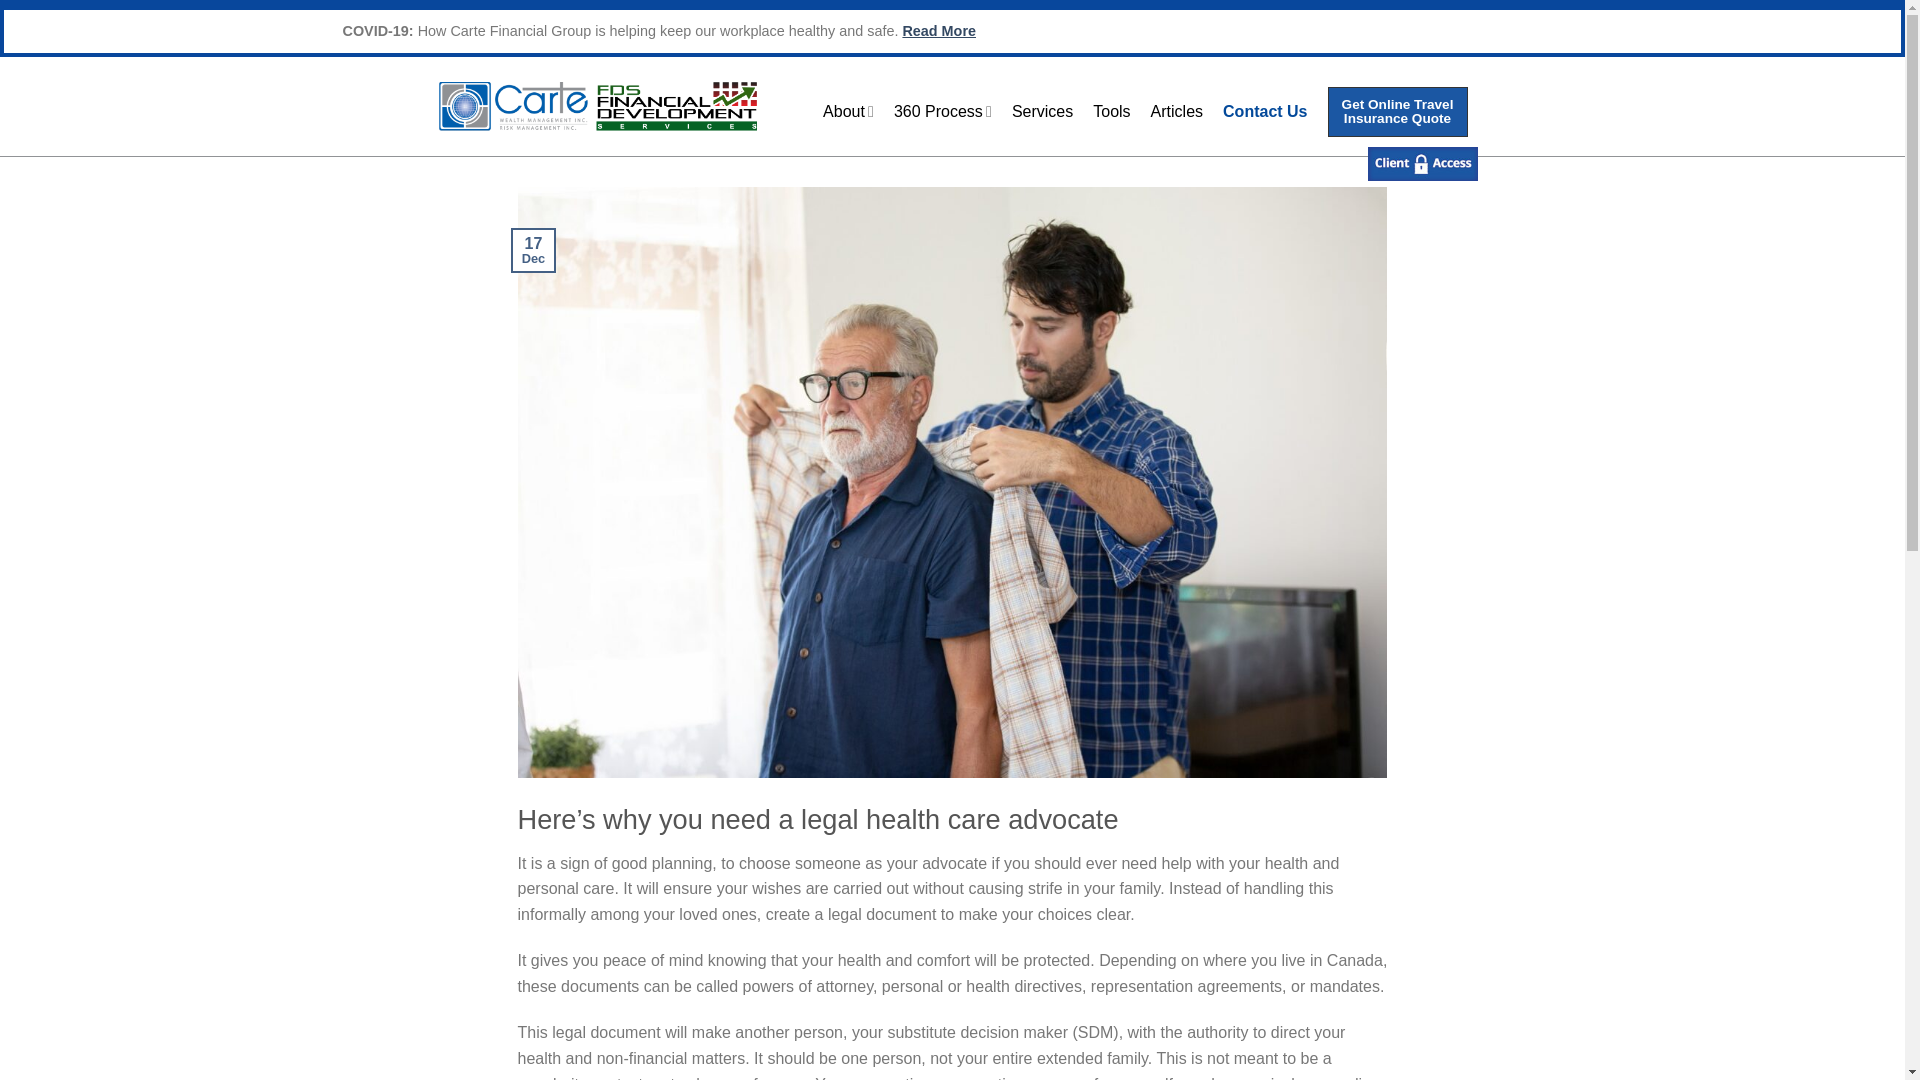  I want to click on Services, so click(1042, 112).